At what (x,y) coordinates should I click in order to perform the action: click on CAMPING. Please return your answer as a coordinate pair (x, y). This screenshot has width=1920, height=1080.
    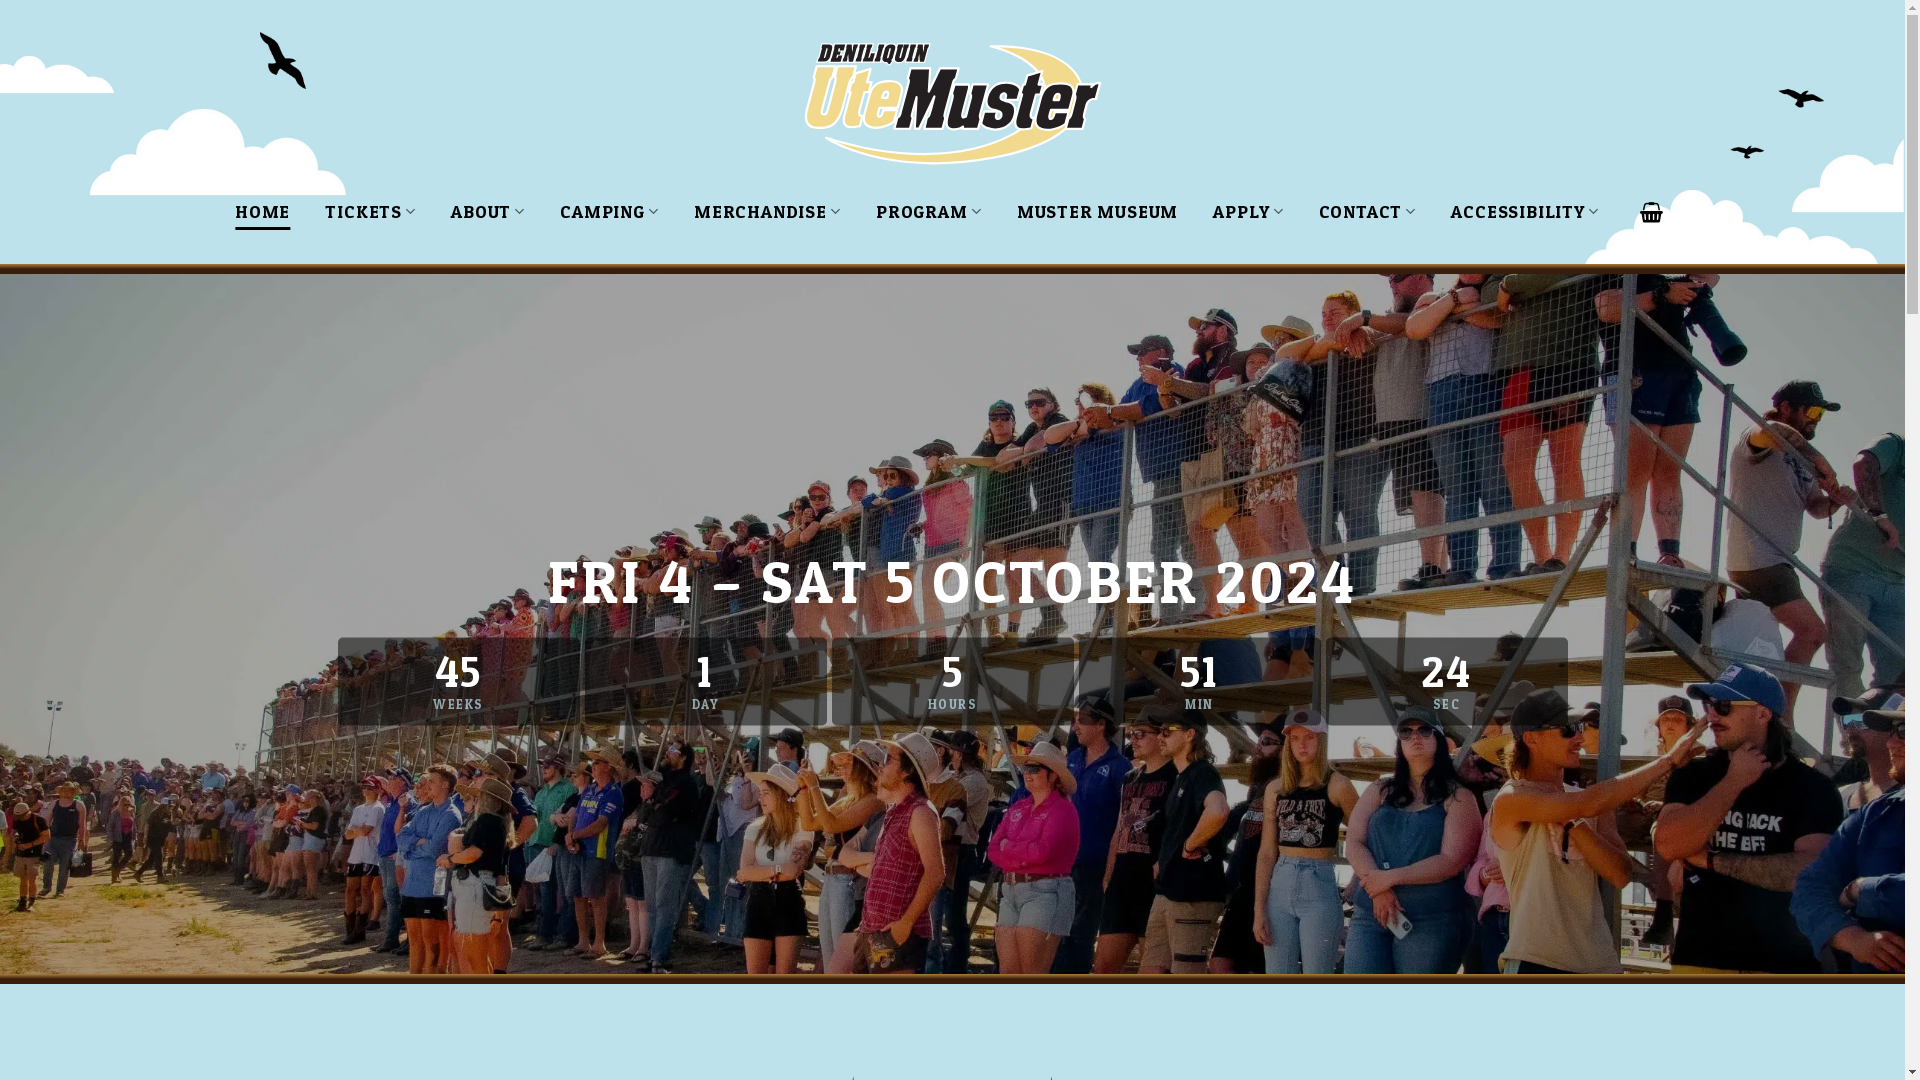
    Looking at the image, I should click on (610, 212).